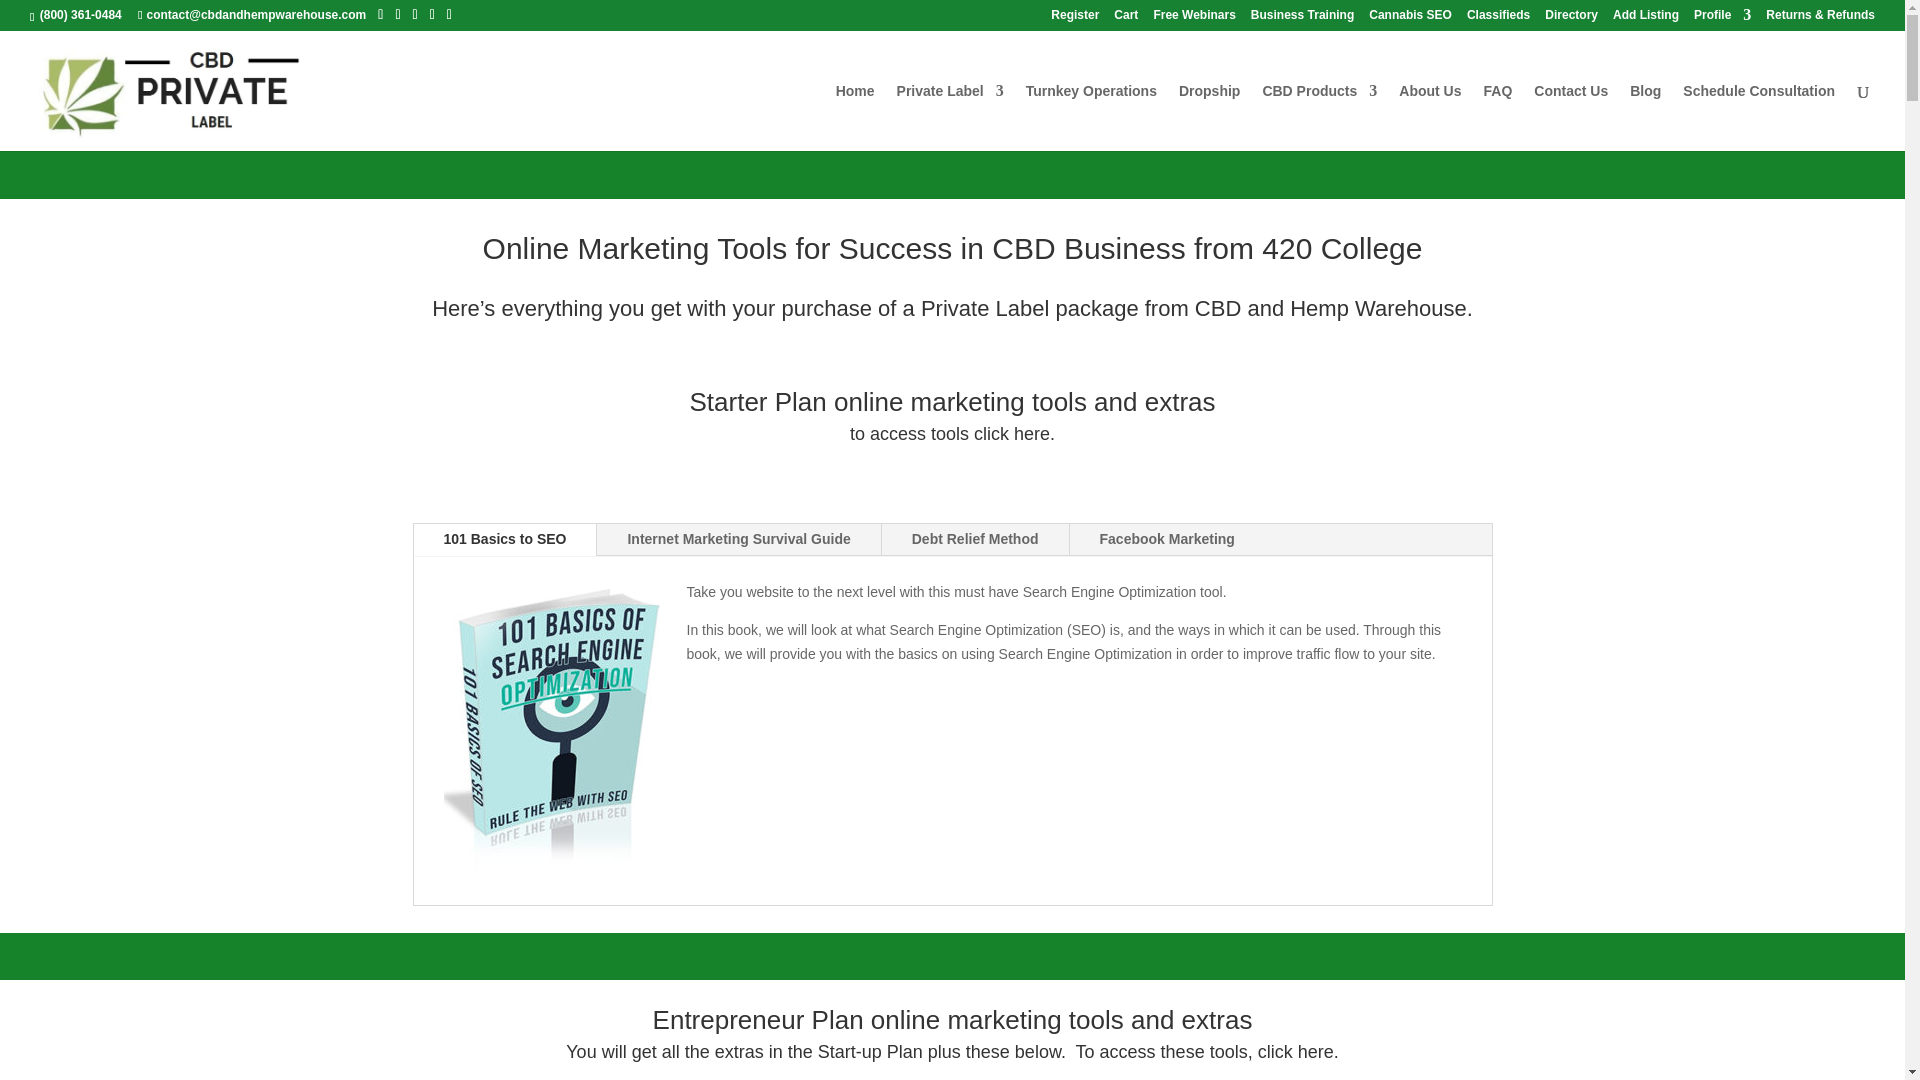  Describe the element at coordinates (1571, 19) in the screenshot. I see `Directory` at that location.